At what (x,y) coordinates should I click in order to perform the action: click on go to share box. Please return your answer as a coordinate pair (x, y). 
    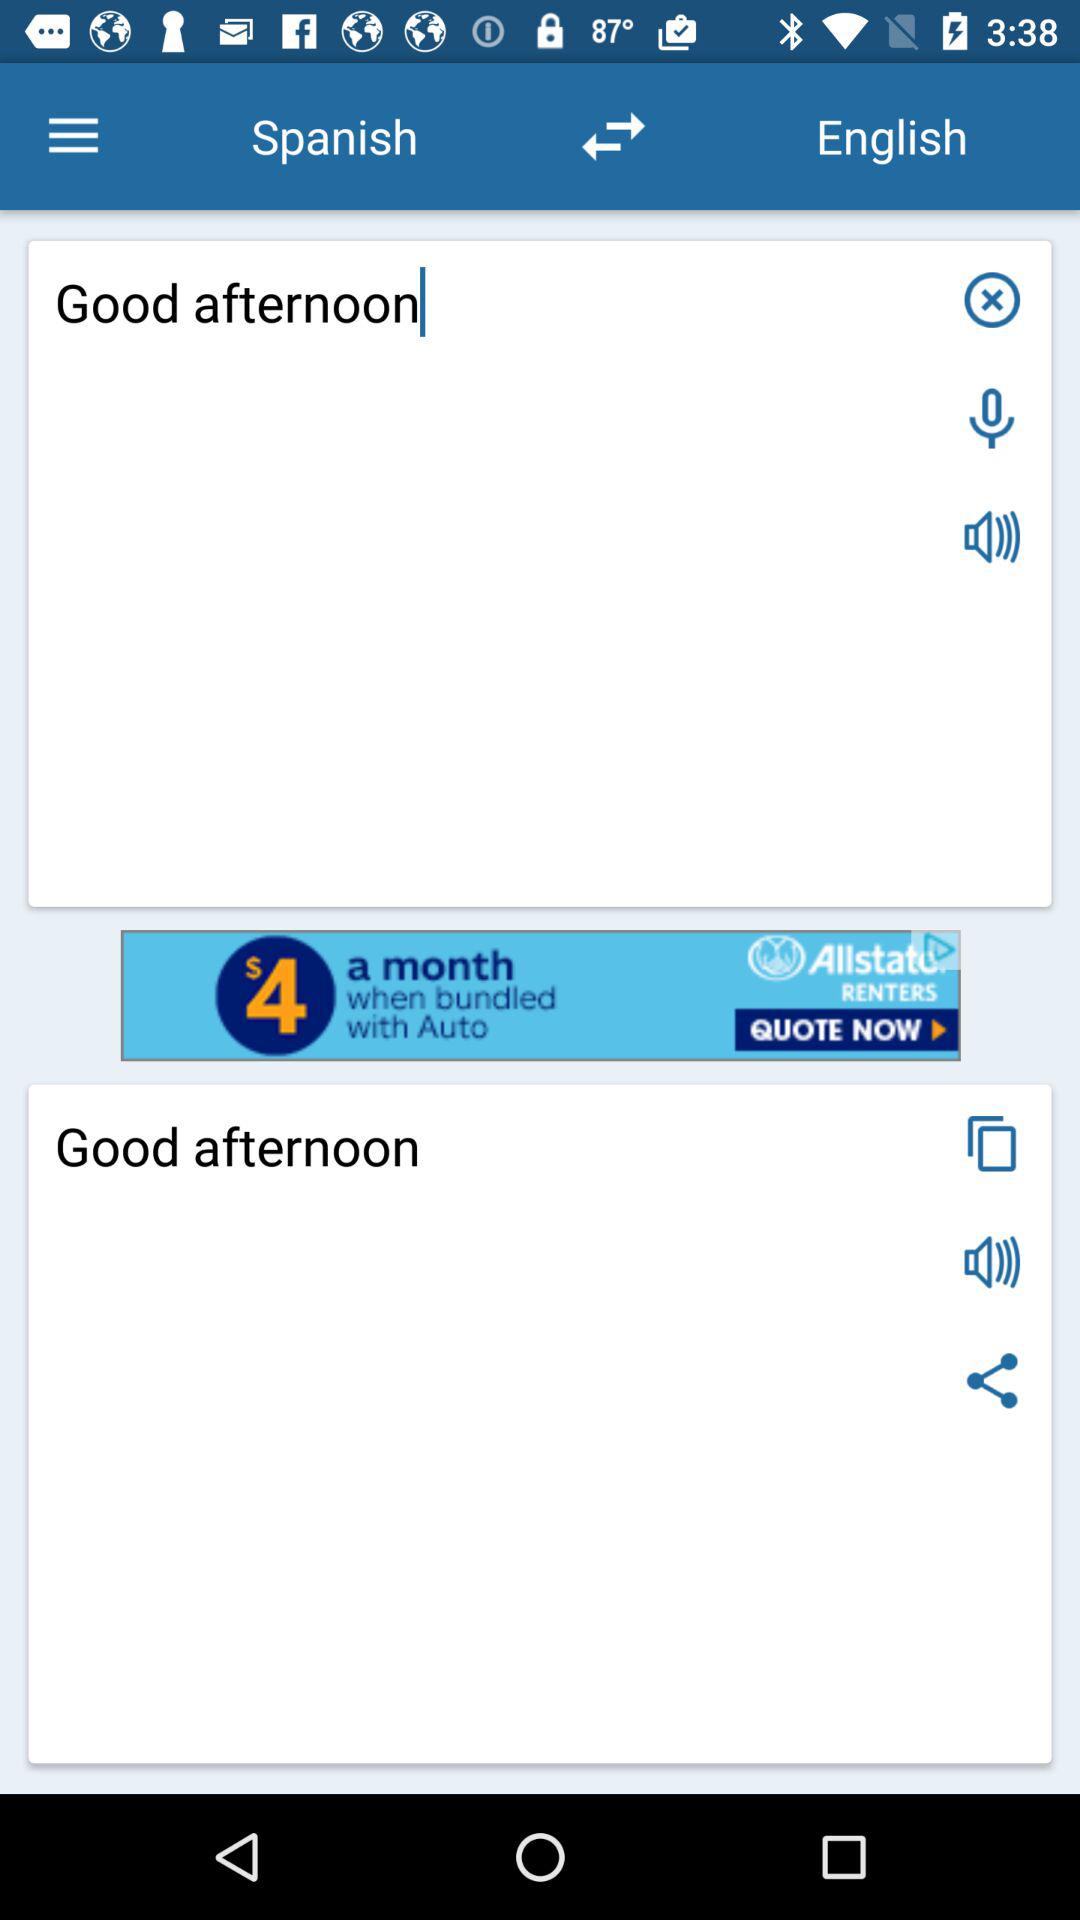
    Looking at the image, I should click on (992, 1380).